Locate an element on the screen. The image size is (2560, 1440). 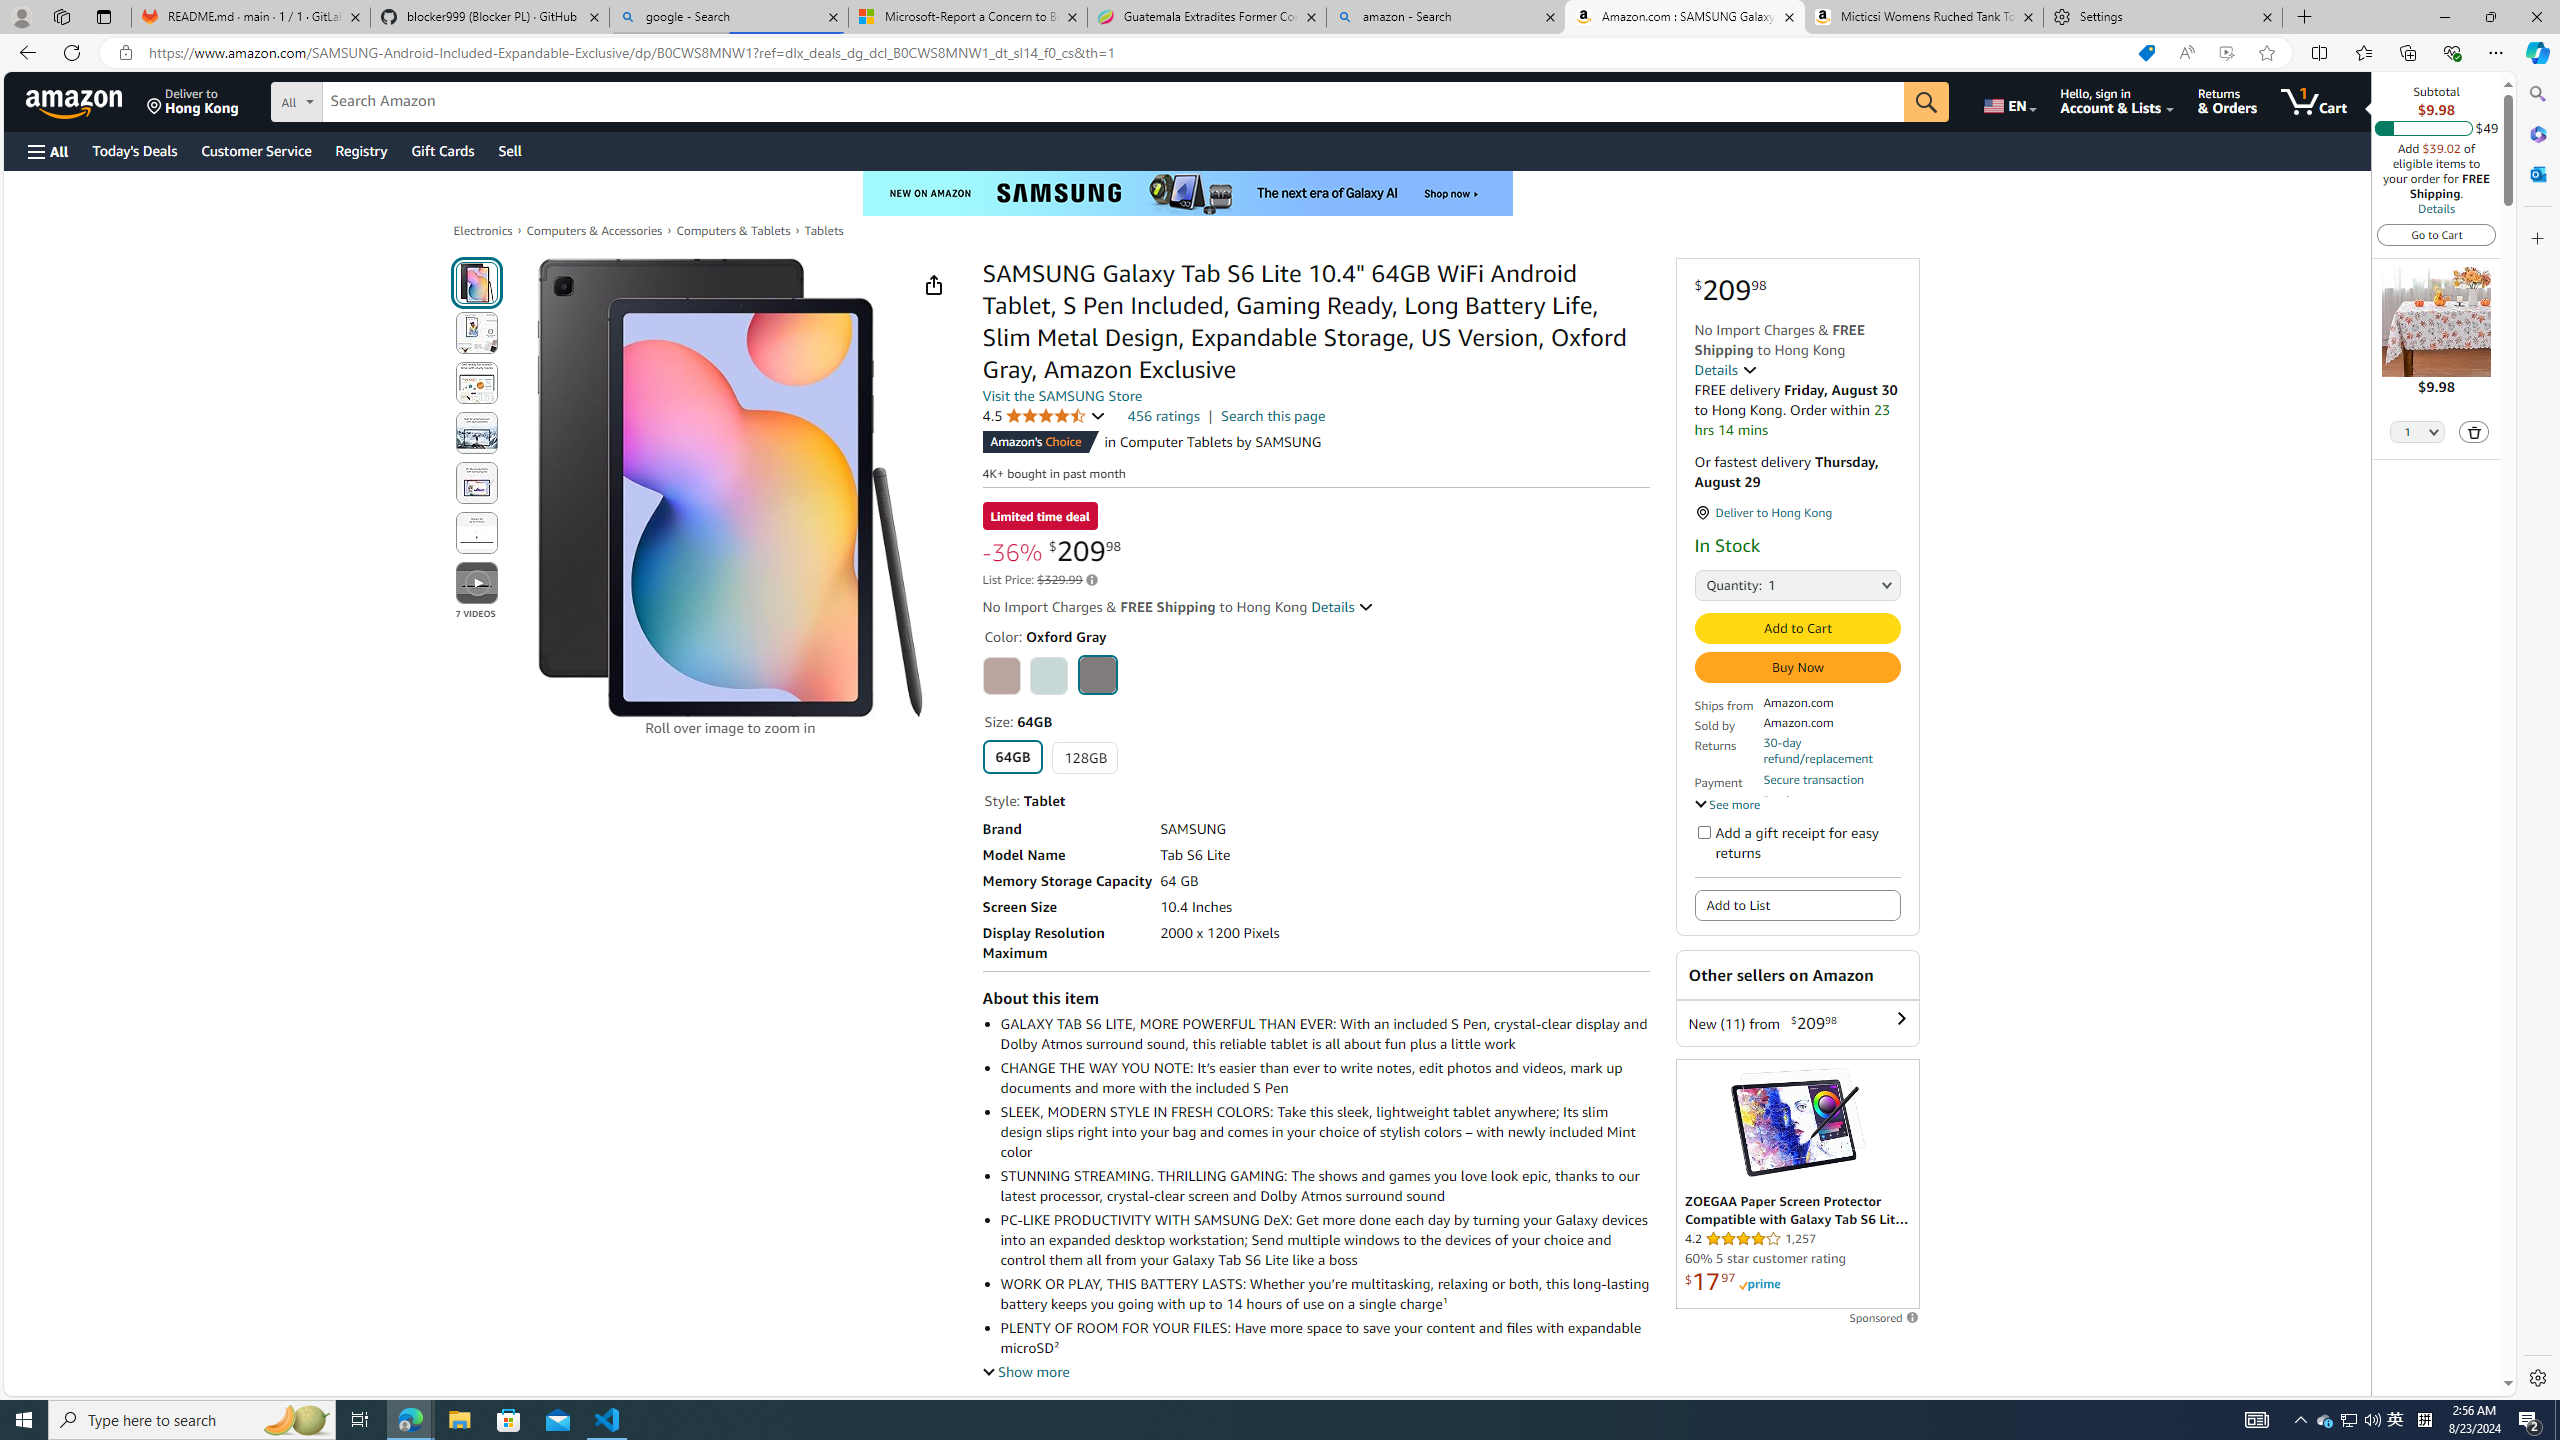
30-day refund/replacement is located at coordinates (1832, 750).